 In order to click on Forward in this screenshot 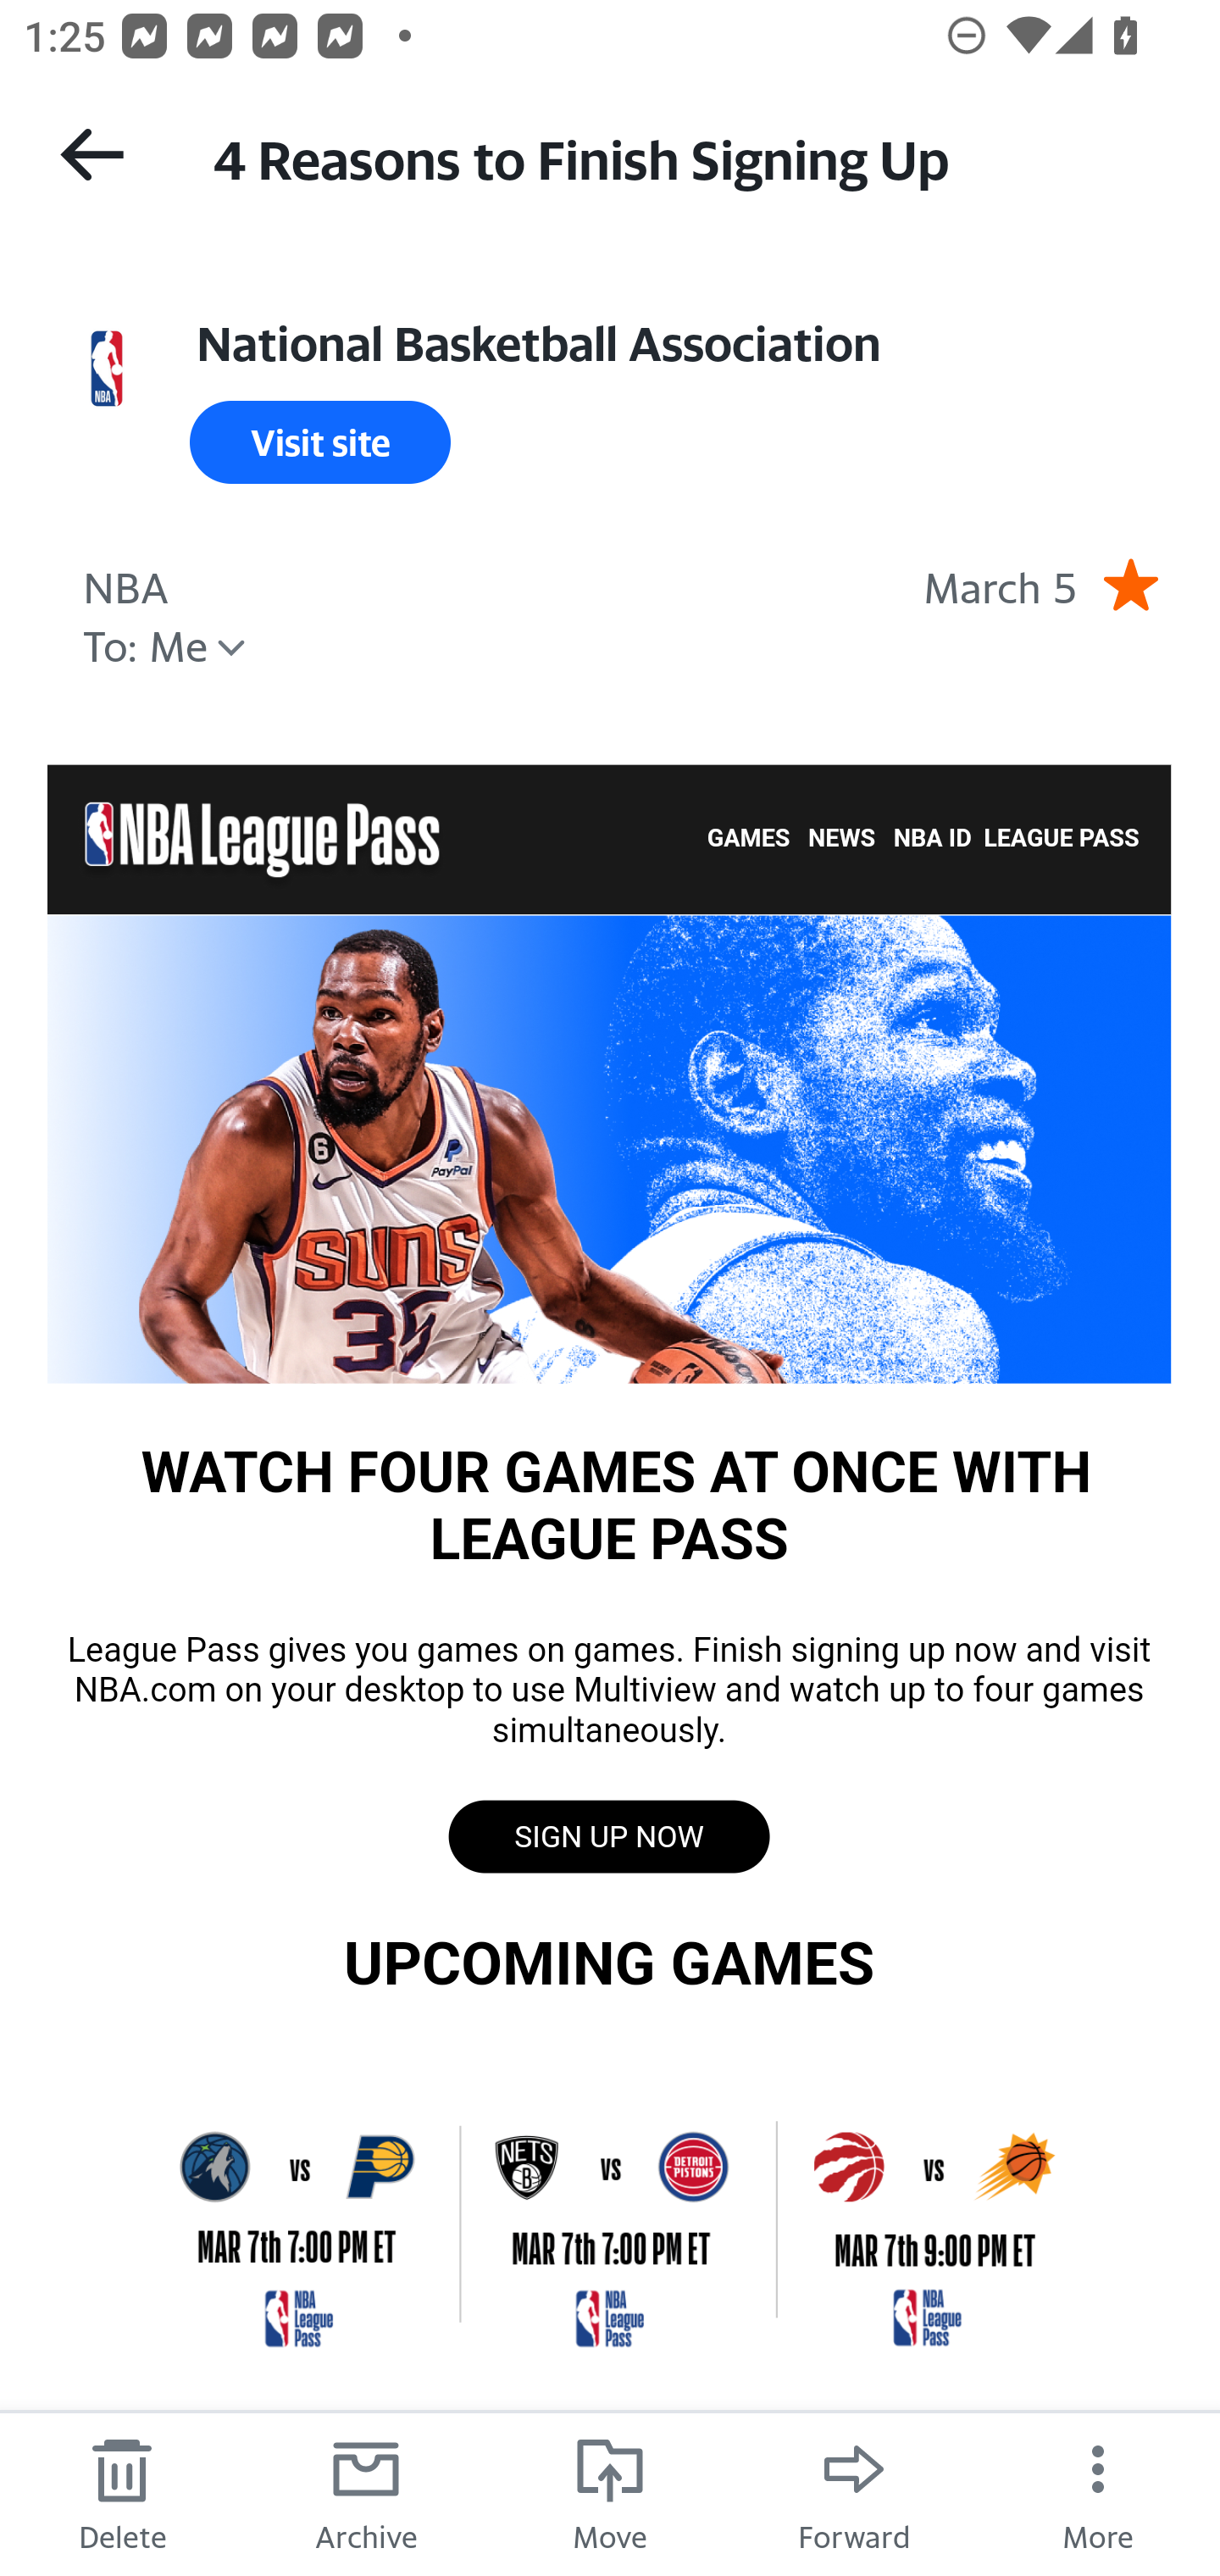, I will do `click(854, 2493)`.